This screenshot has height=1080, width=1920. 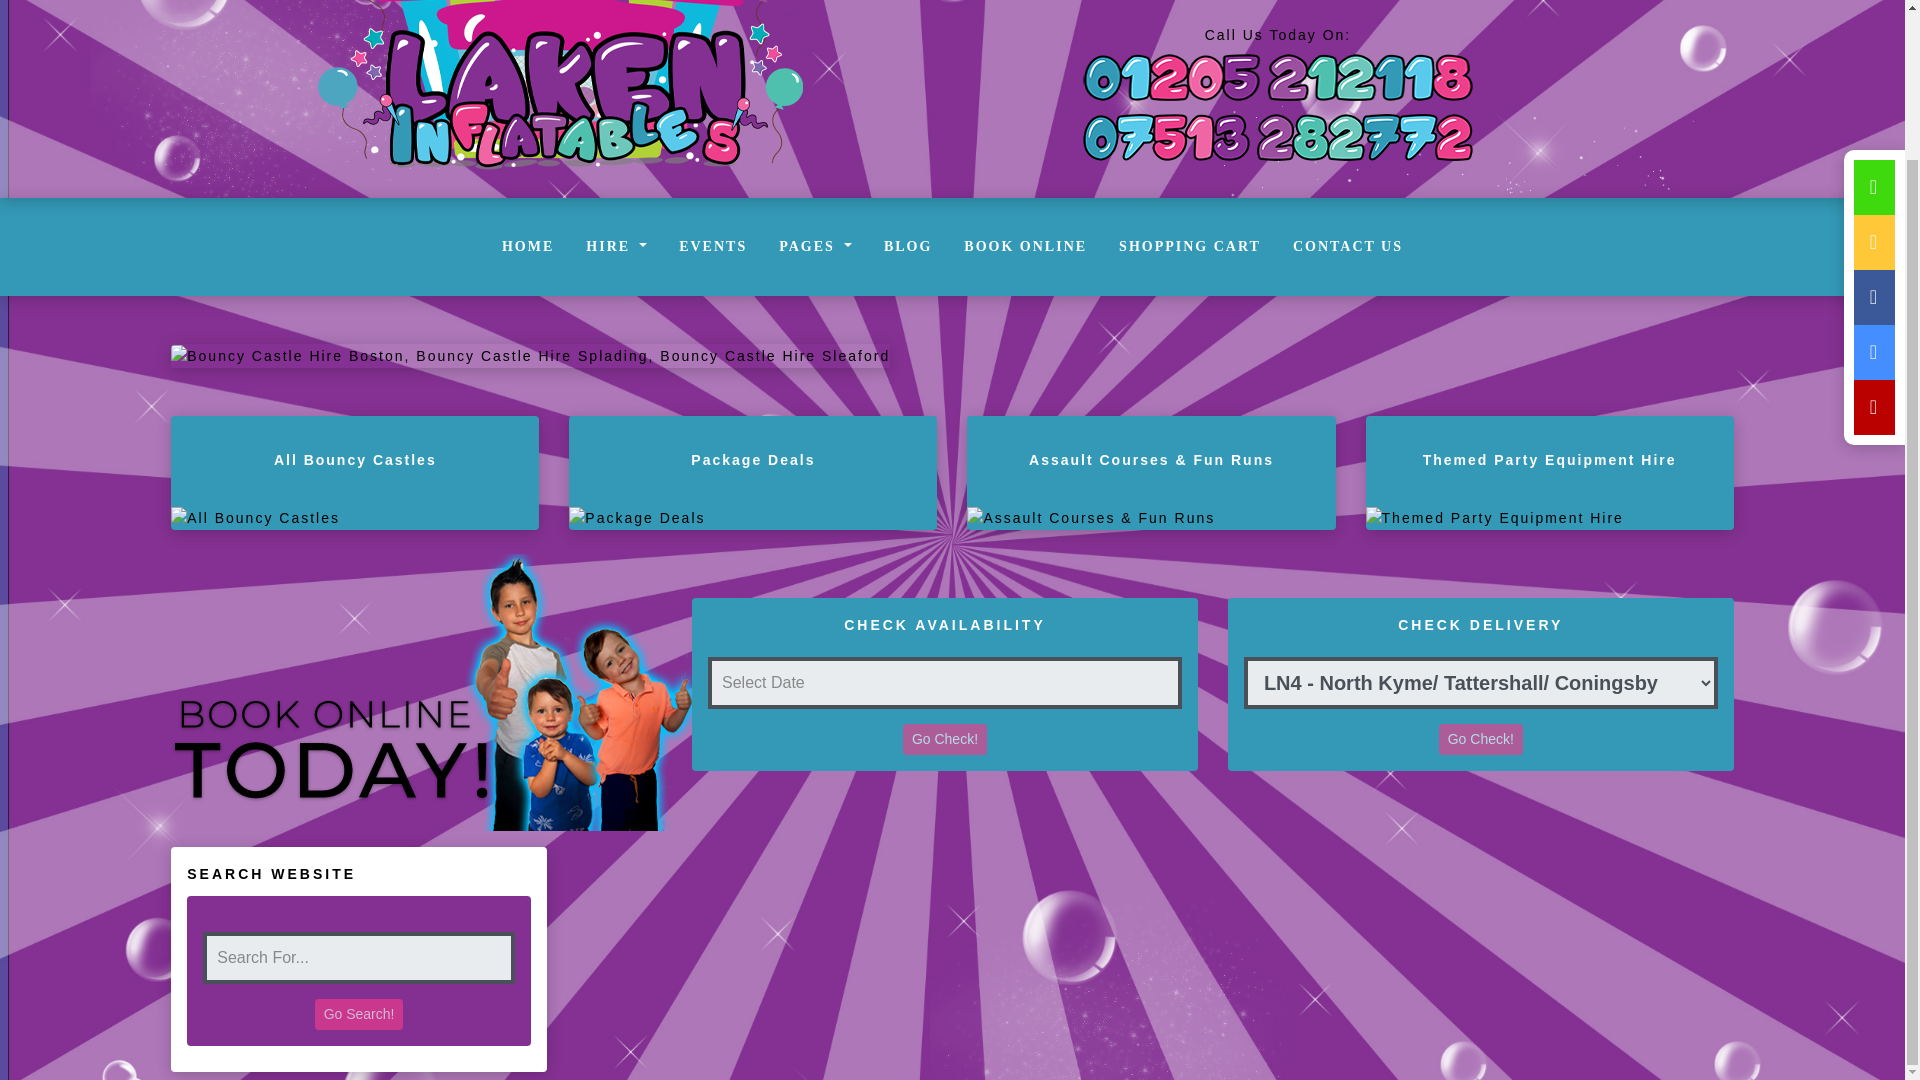 I want to click on HIRE, so click(x=616, y=247).